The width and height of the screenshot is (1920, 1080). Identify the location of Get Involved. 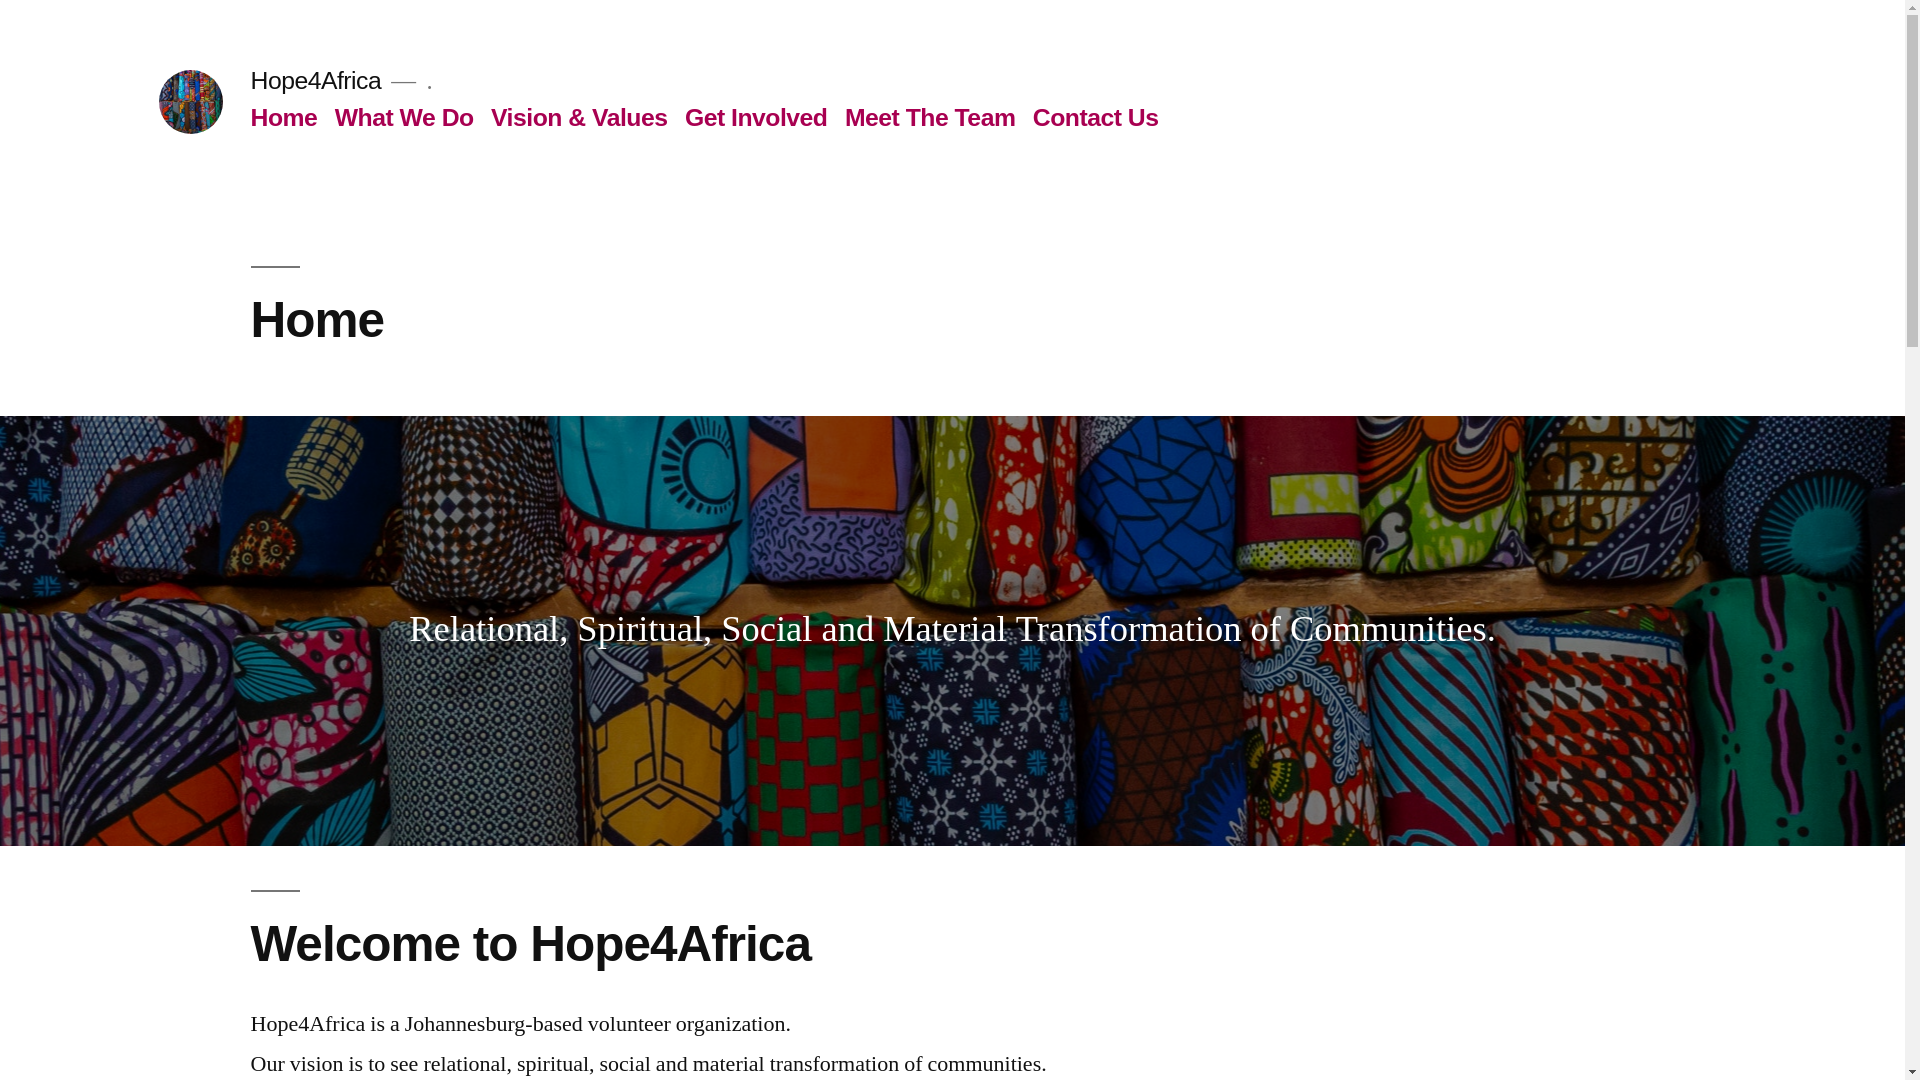
(756, 116).